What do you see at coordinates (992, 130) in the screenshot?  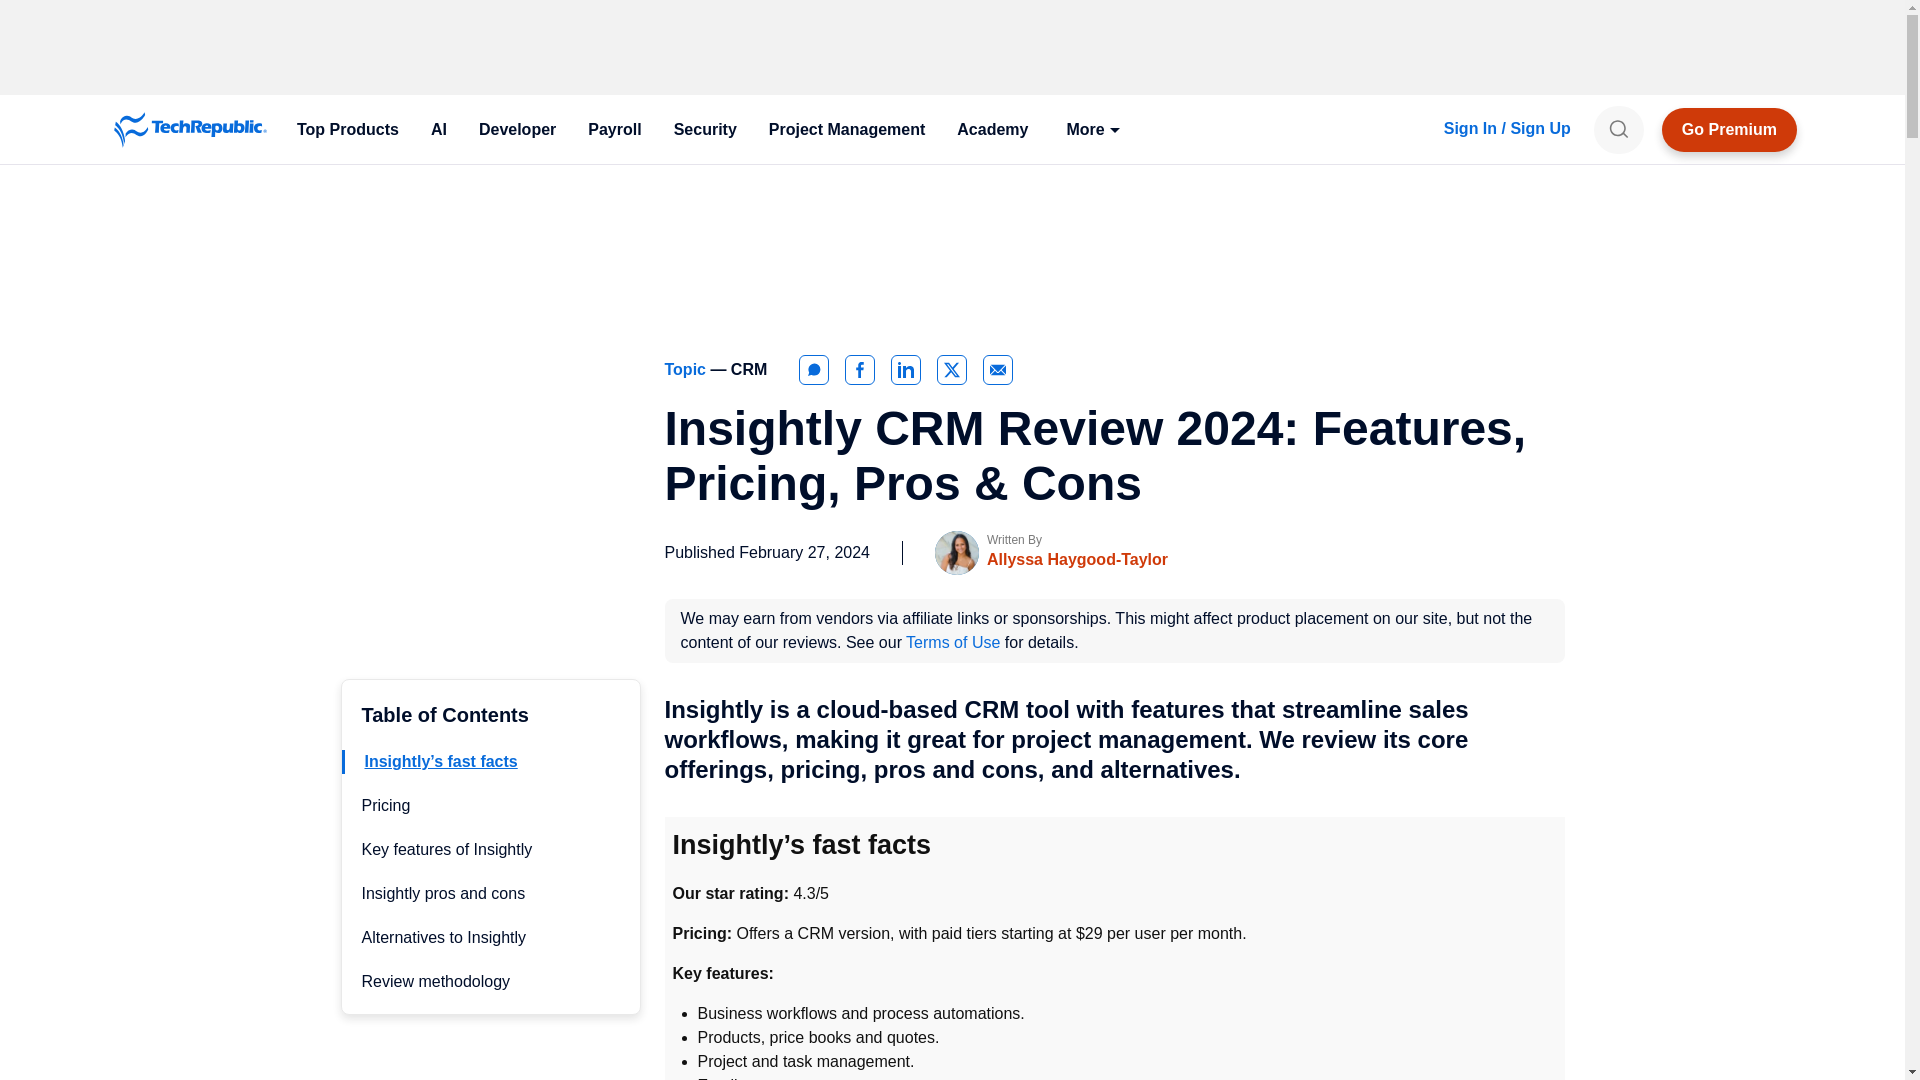 I see `Academy` at bounding box center [992, 130].